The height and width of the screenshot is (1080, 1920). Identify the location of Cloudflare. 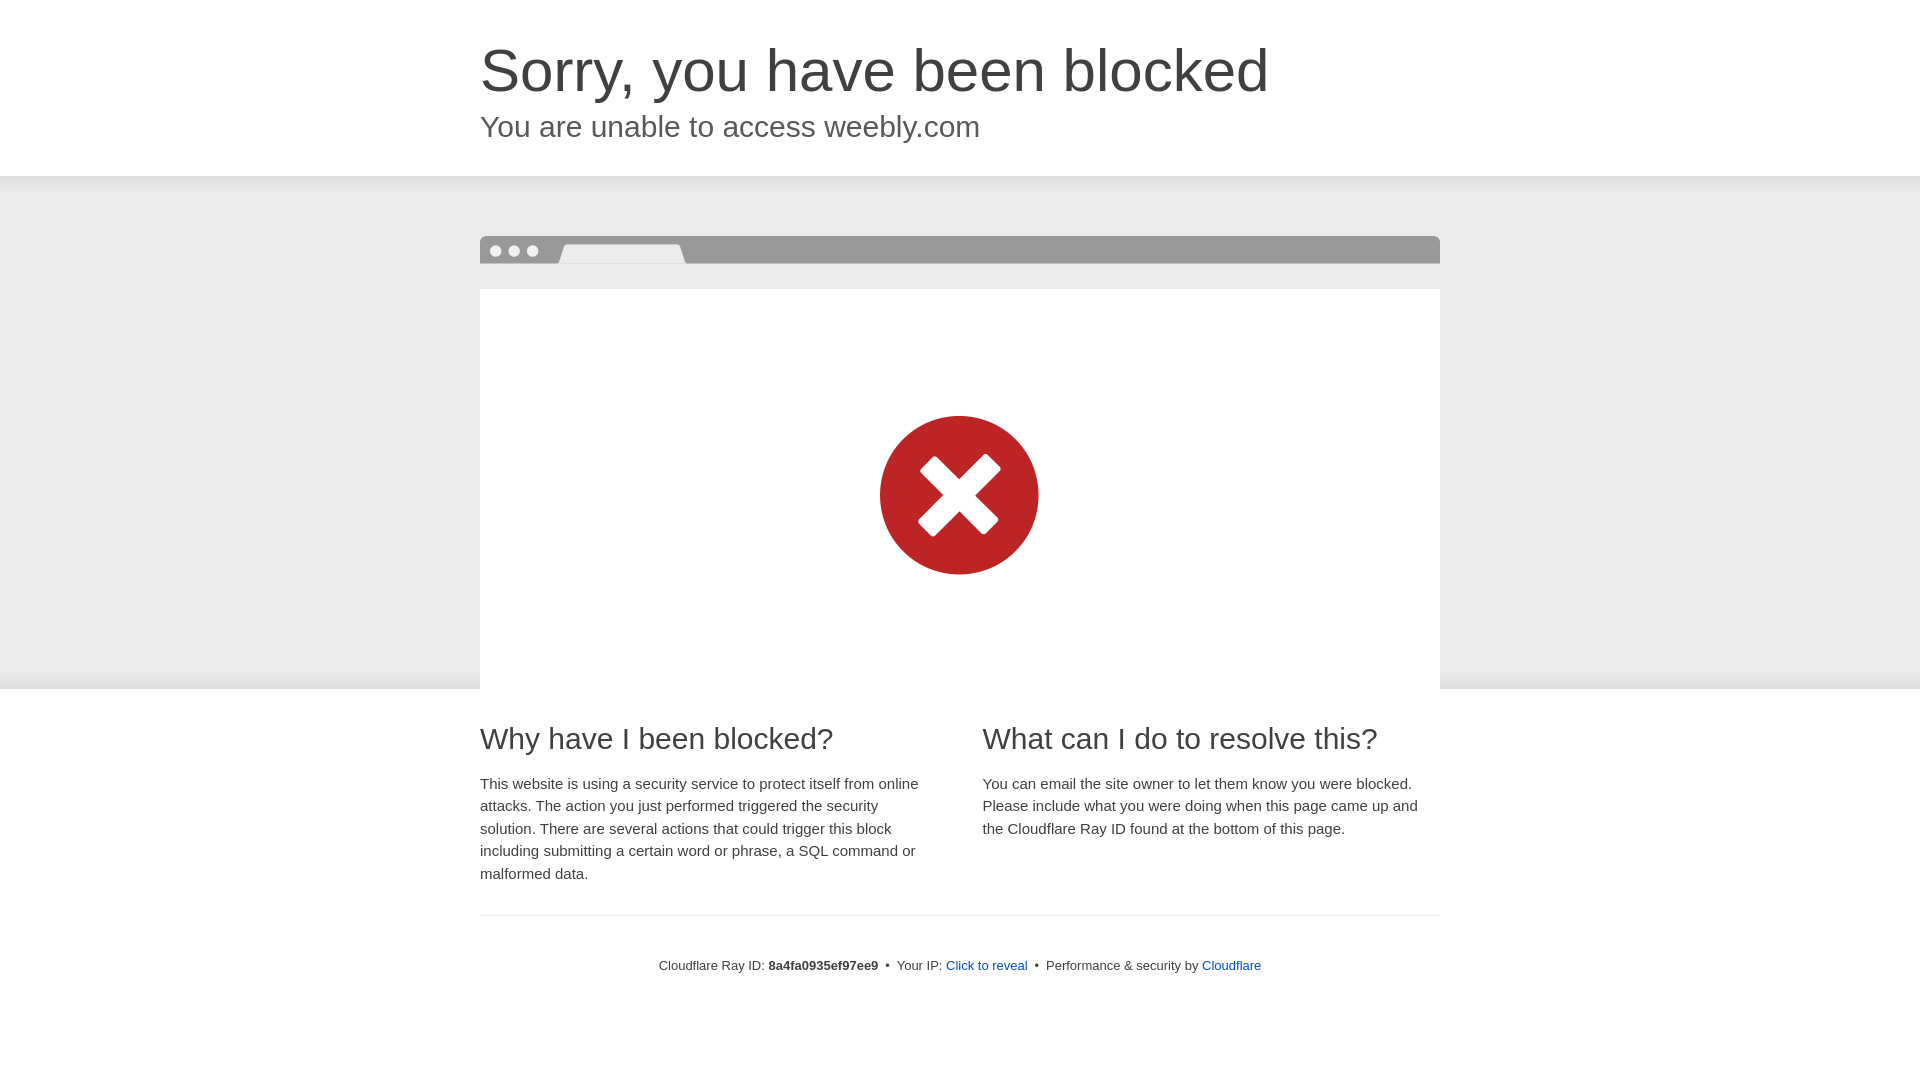
(1231, 965).